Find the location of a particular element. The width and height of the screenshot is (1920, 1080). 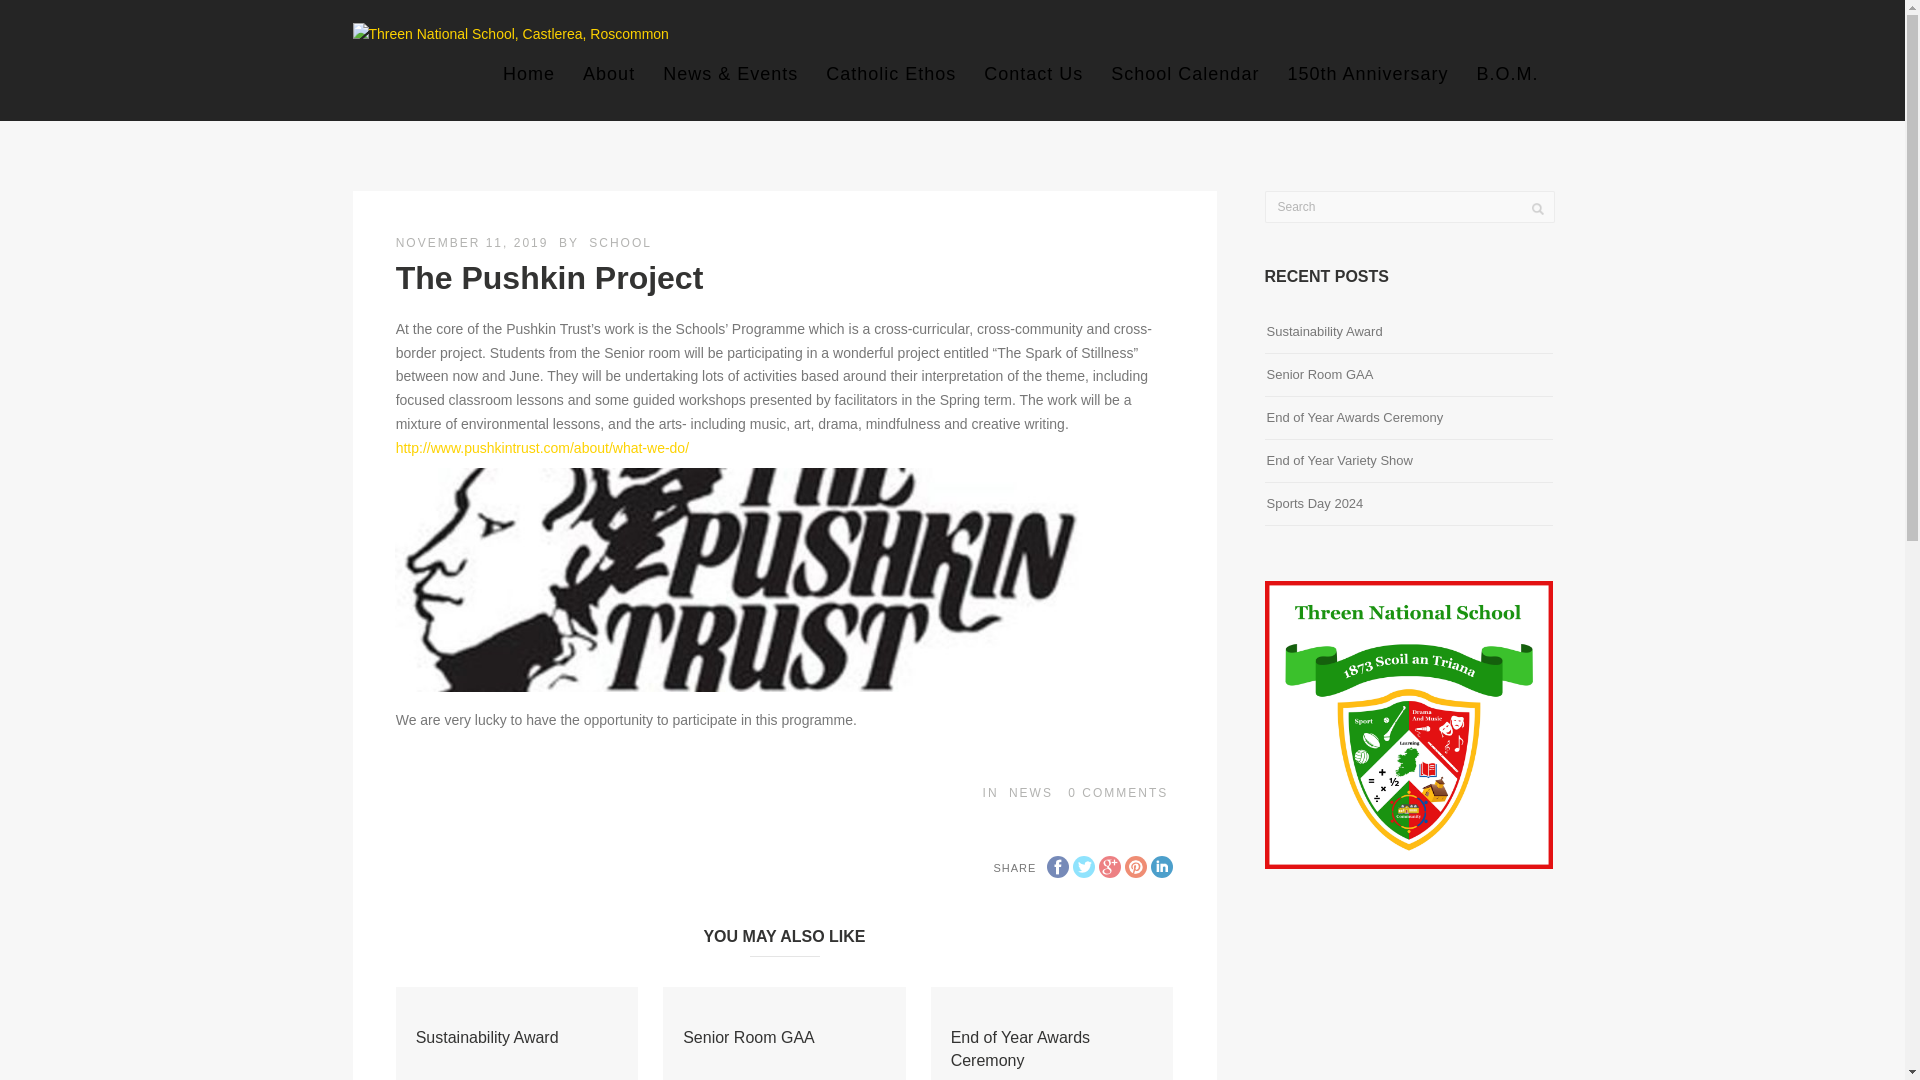

End of Year Awards Ceremony is located at coordinates (1020, 1048).